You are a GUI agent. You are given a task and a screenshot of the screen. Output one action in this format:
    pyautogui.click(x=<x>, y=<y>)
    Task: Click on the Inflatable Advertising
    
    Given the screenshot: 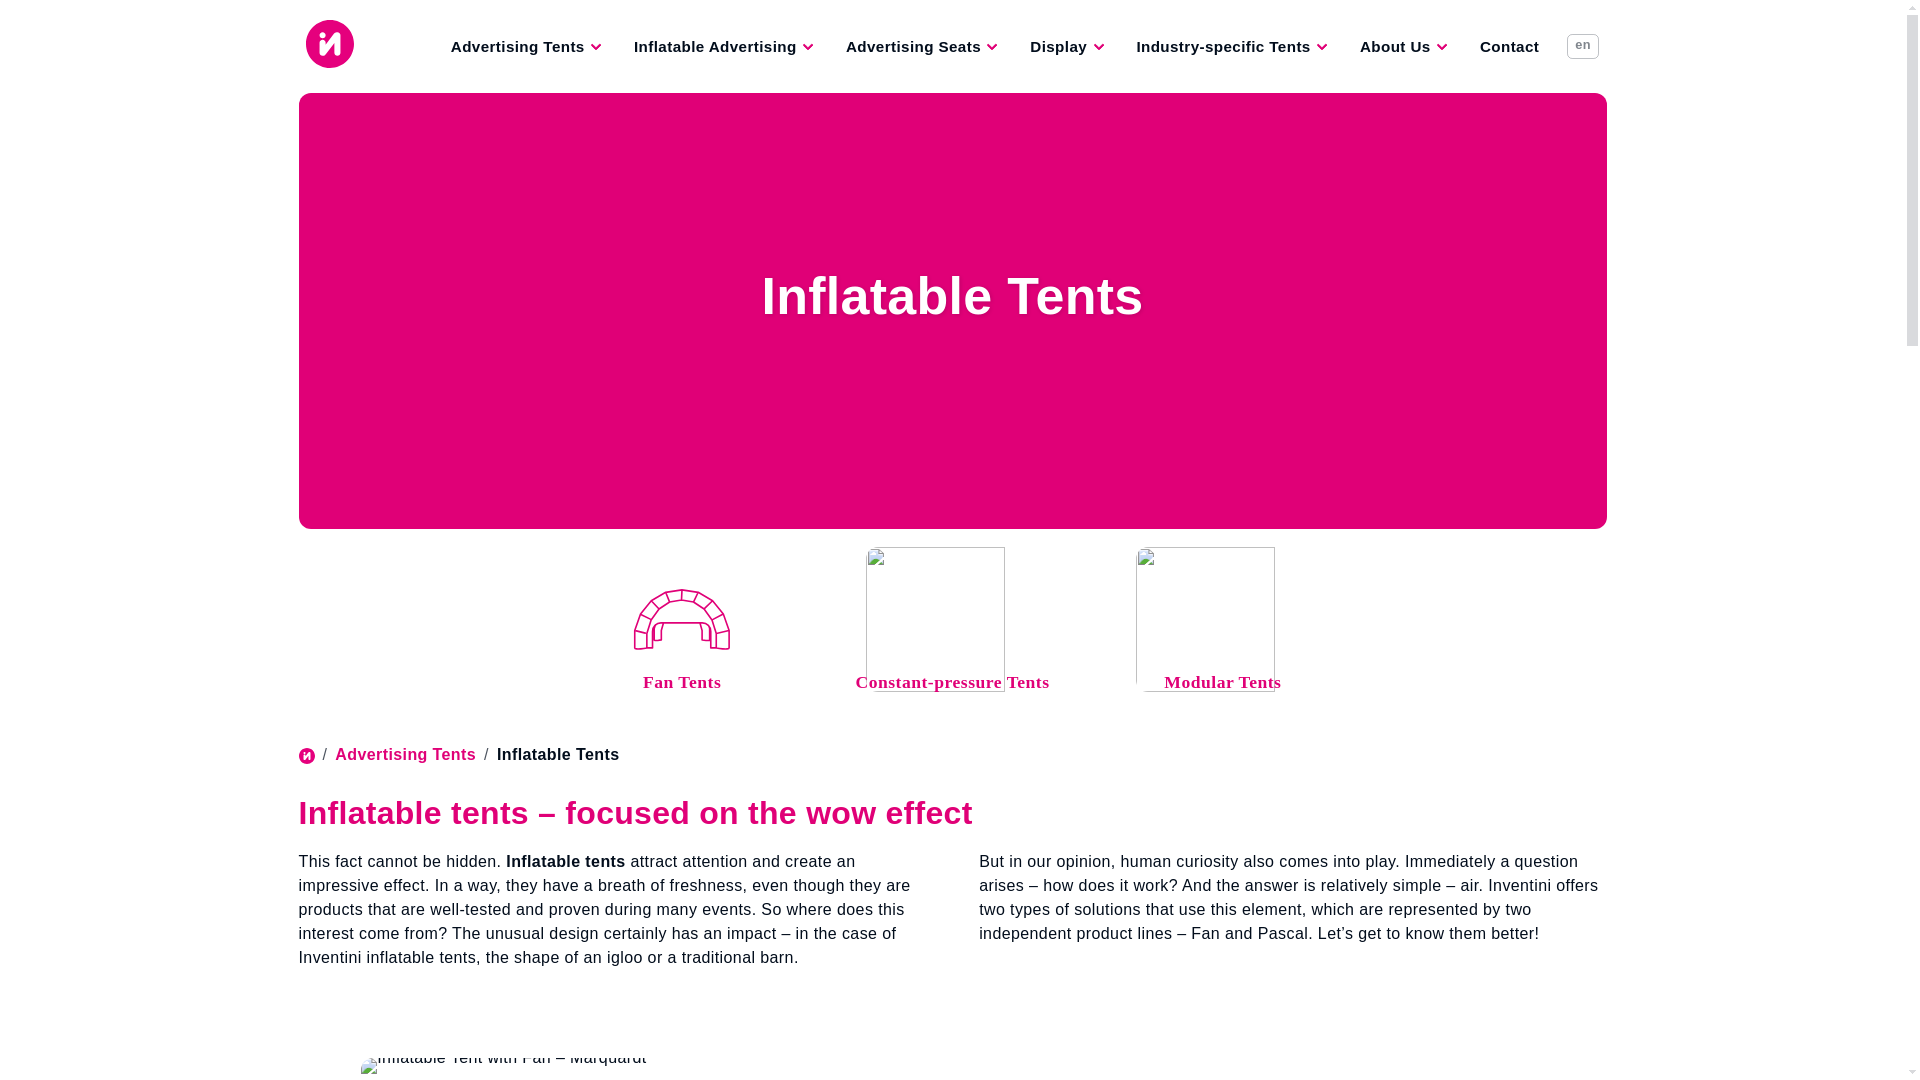 What is the action you would take?
    pyautogui.click(x=724, y=46)
    